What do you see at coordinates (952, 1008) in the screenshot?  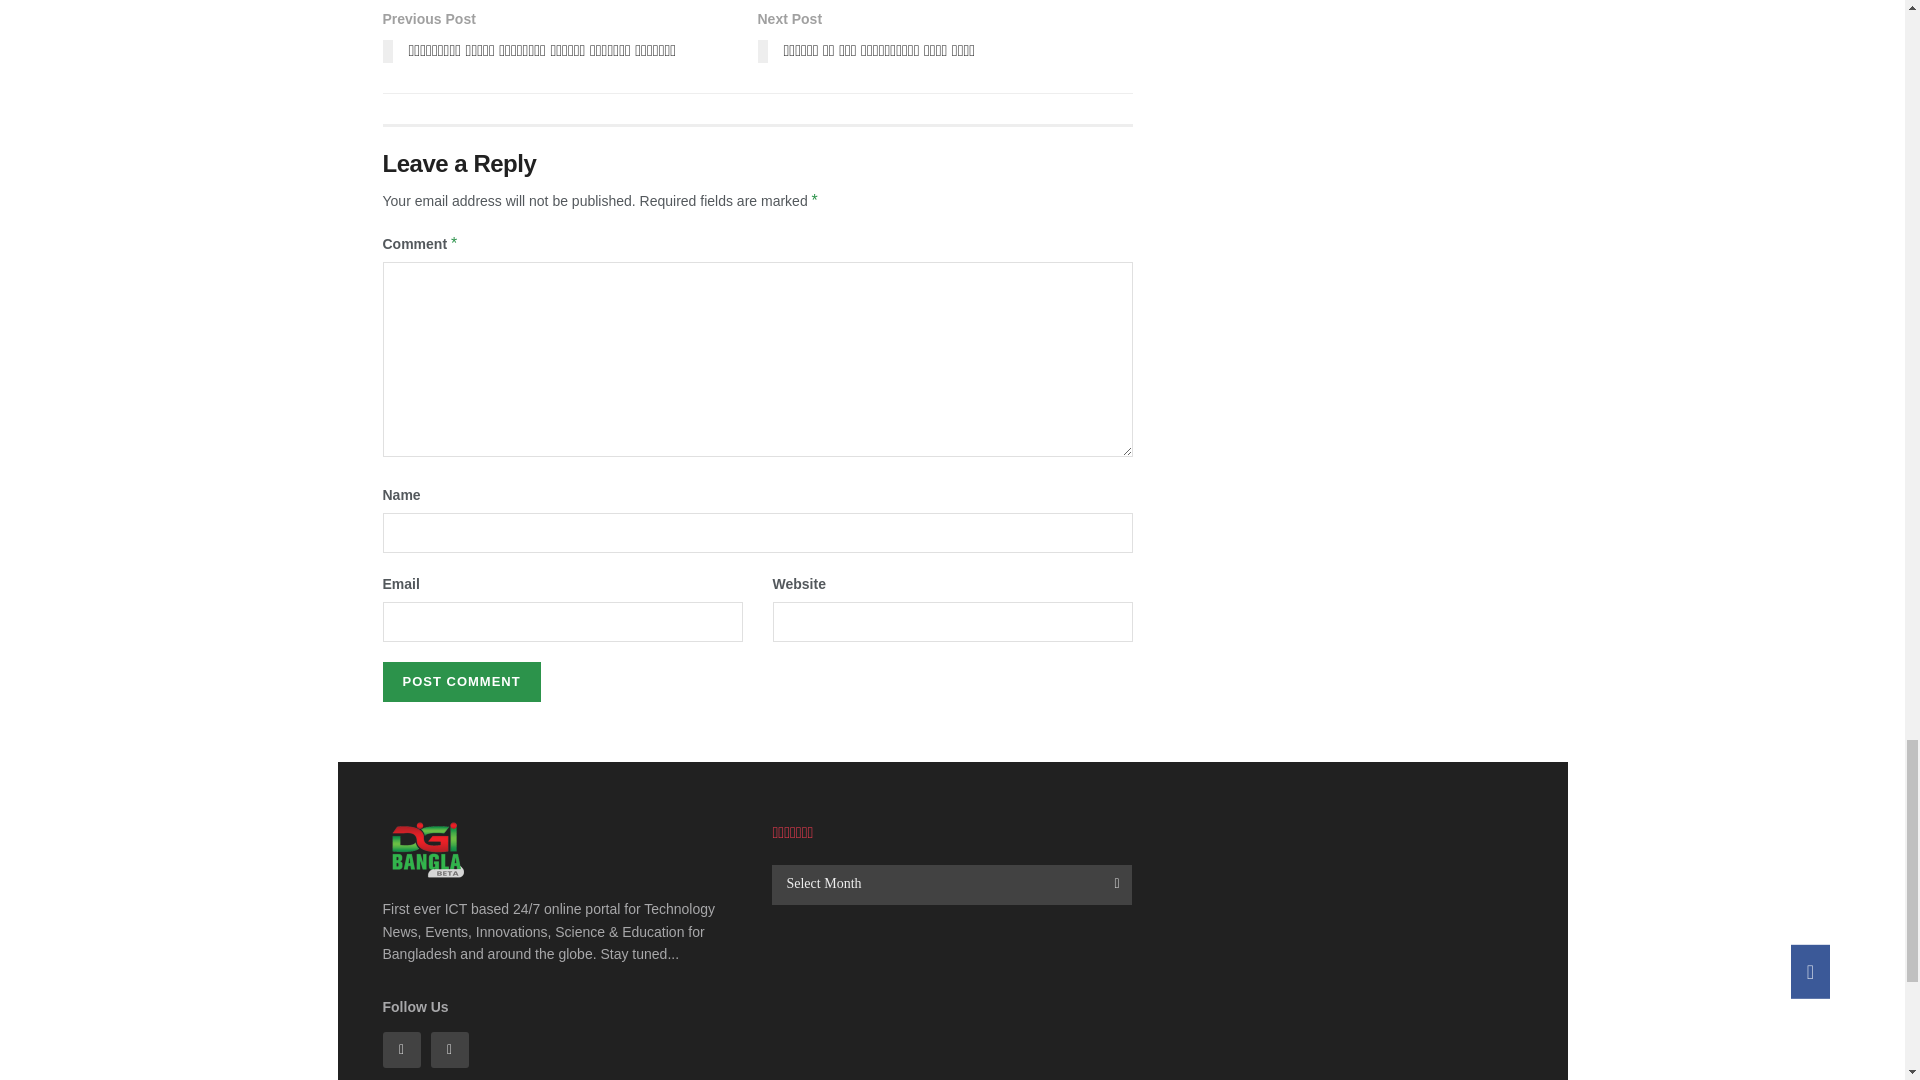 I see `Advertisement` at bounding box center [952, 1008].